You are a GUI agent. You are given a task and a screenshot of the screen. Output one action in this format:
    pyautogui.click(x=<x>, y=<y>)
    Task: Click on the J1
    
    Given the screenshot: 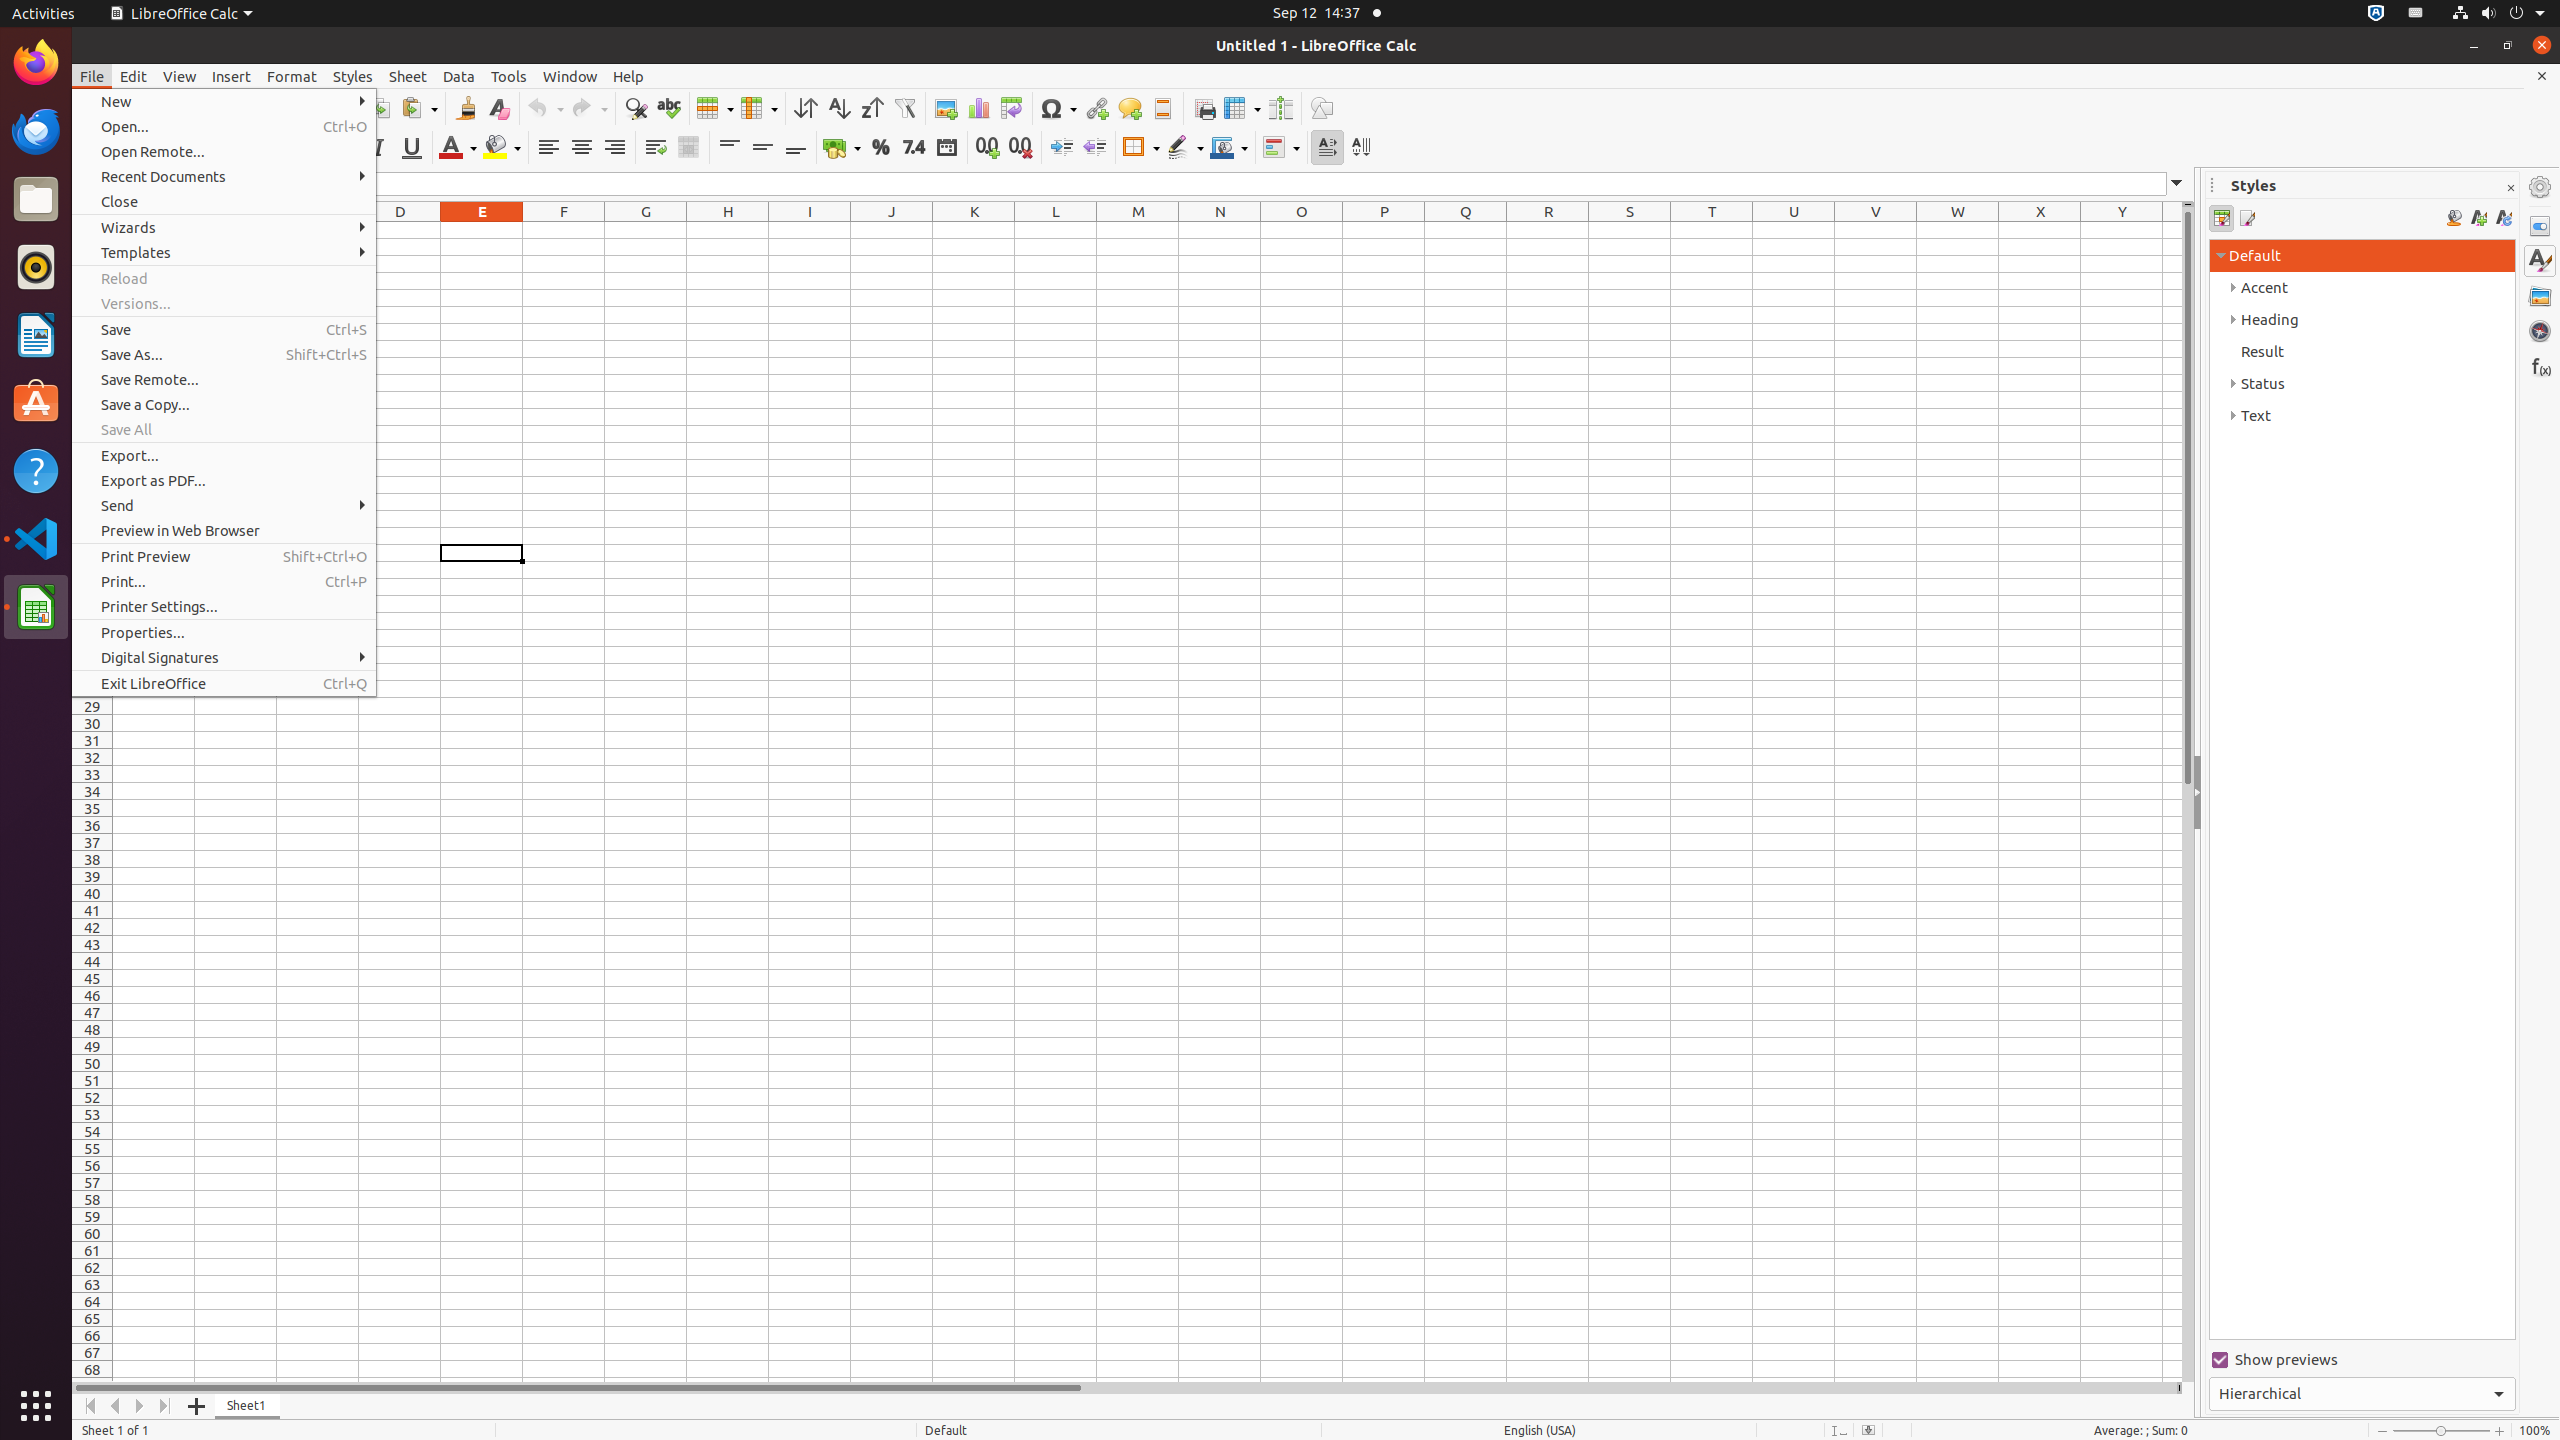 What is the action you would take?
    pyautogui.click(x=892, y=230)
    